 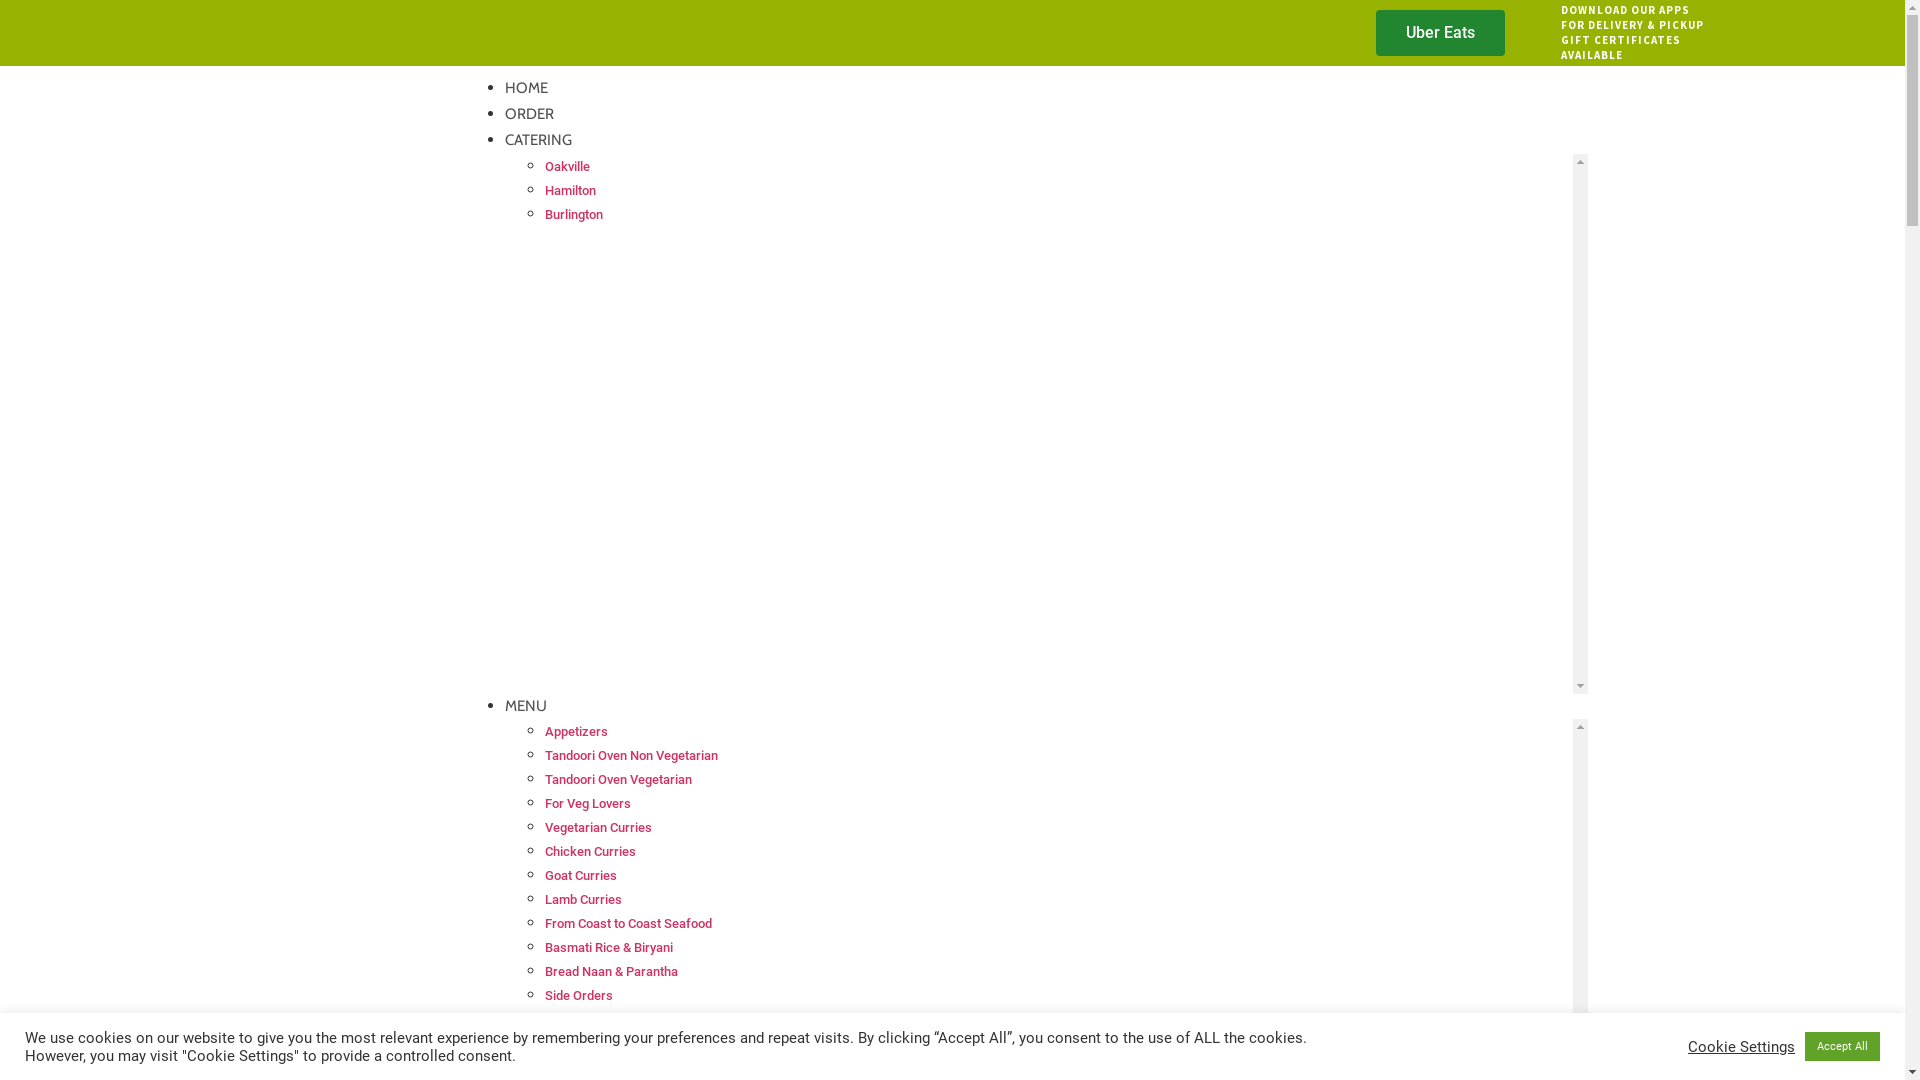 What do you see at coordinates (538, 140) in the screenshot?
I see `CATERING` at bounding box center [538, 140].